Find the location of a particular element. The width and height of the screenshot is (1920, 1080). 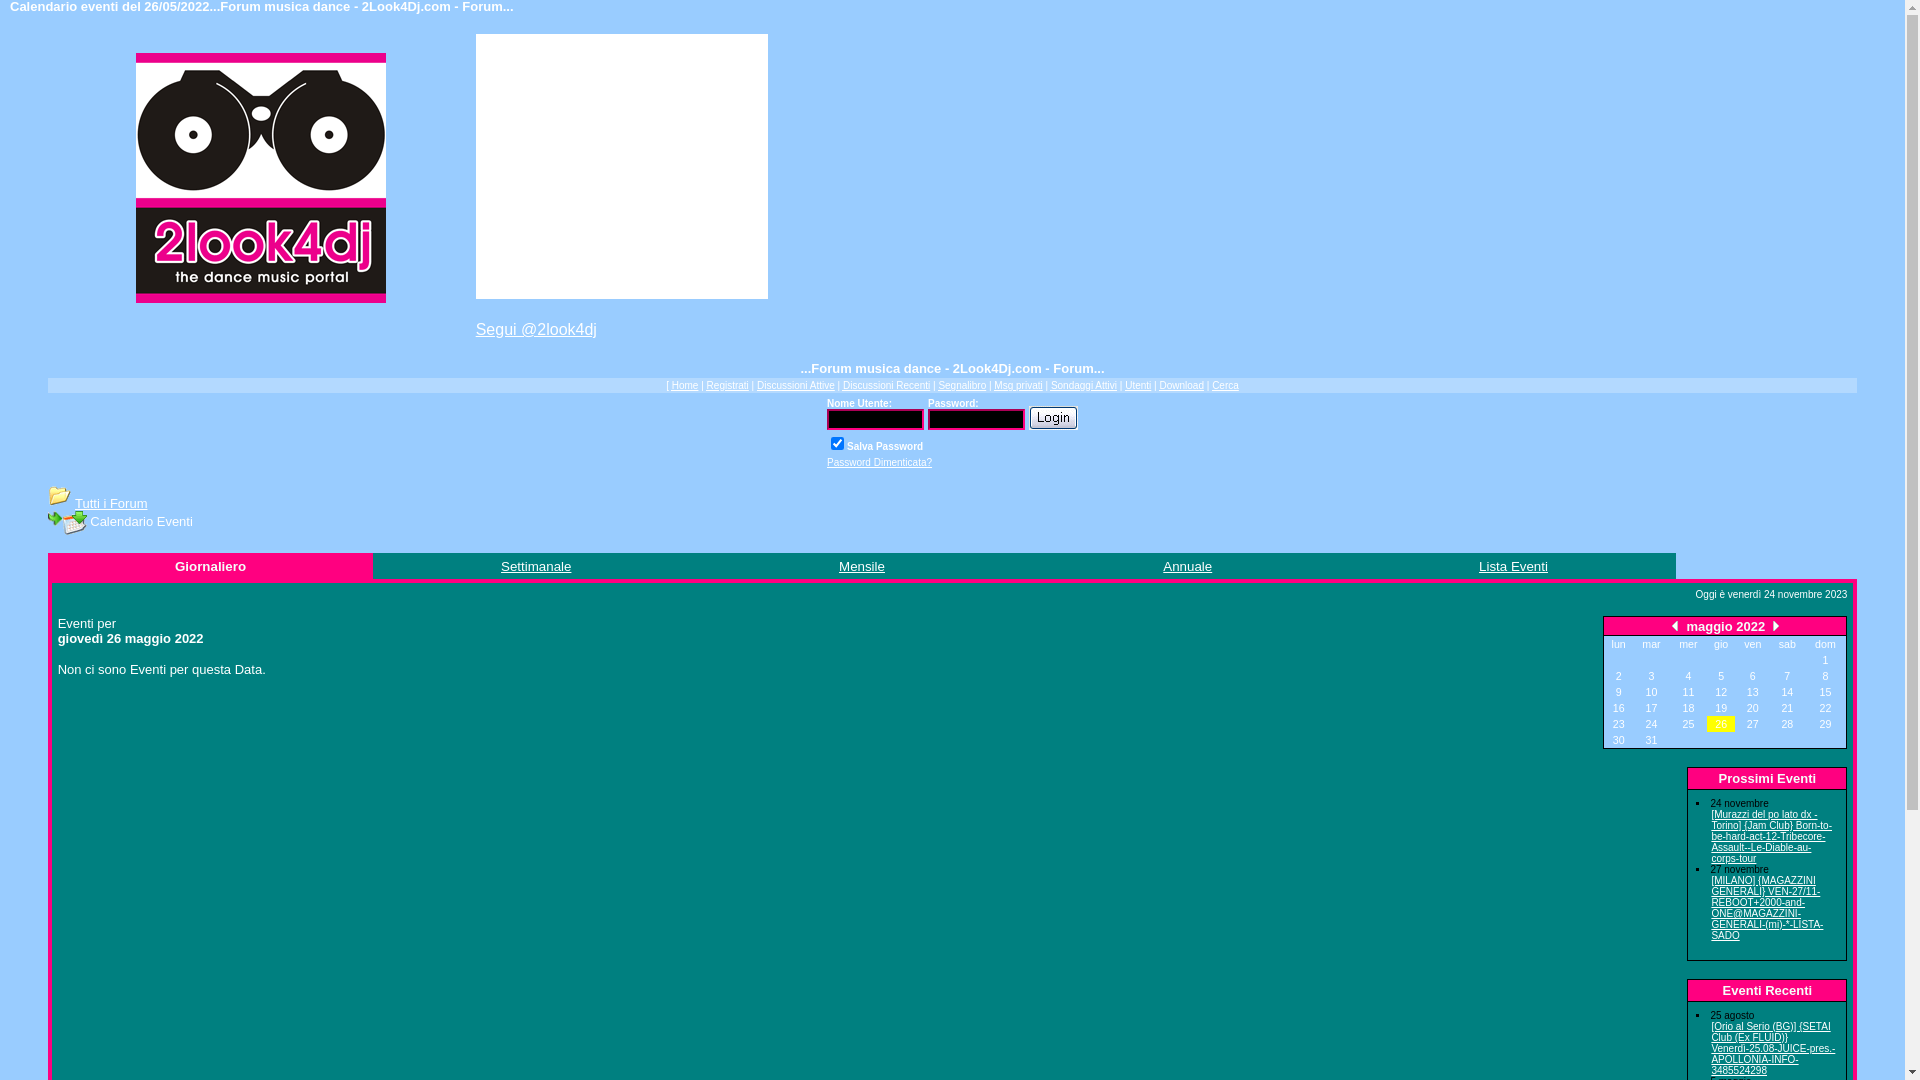

Msg privati is located at coordinates (1018, 386).